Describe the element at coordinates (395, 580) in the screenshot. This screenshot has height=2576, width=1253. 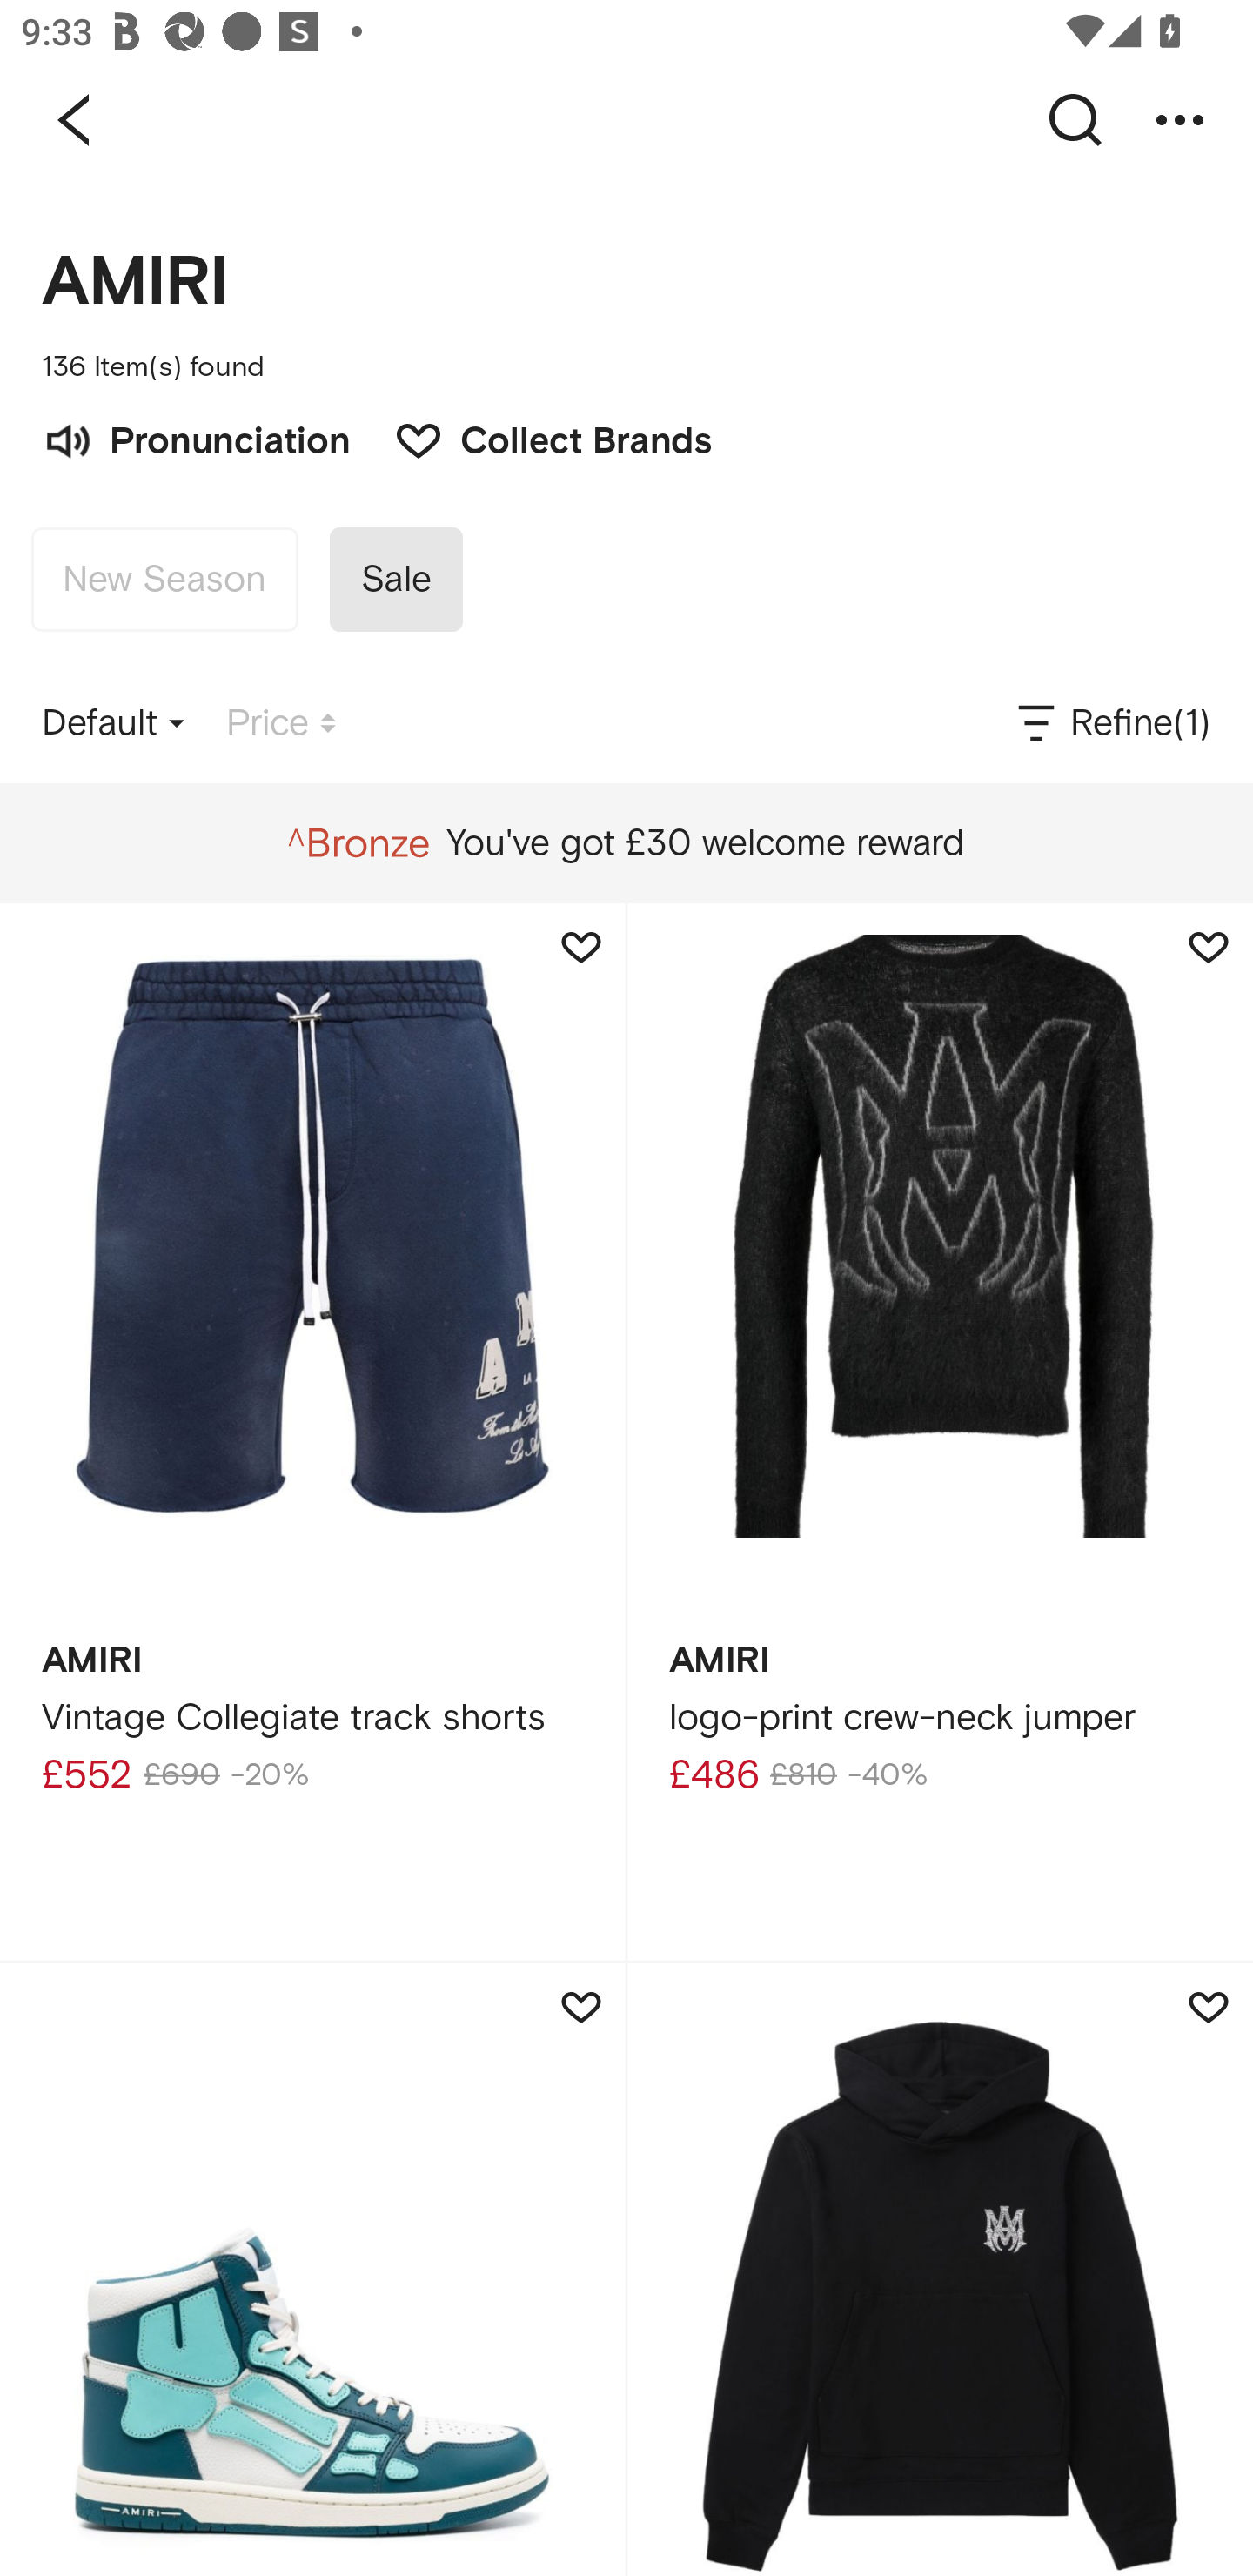
I see `Sale` at that location.